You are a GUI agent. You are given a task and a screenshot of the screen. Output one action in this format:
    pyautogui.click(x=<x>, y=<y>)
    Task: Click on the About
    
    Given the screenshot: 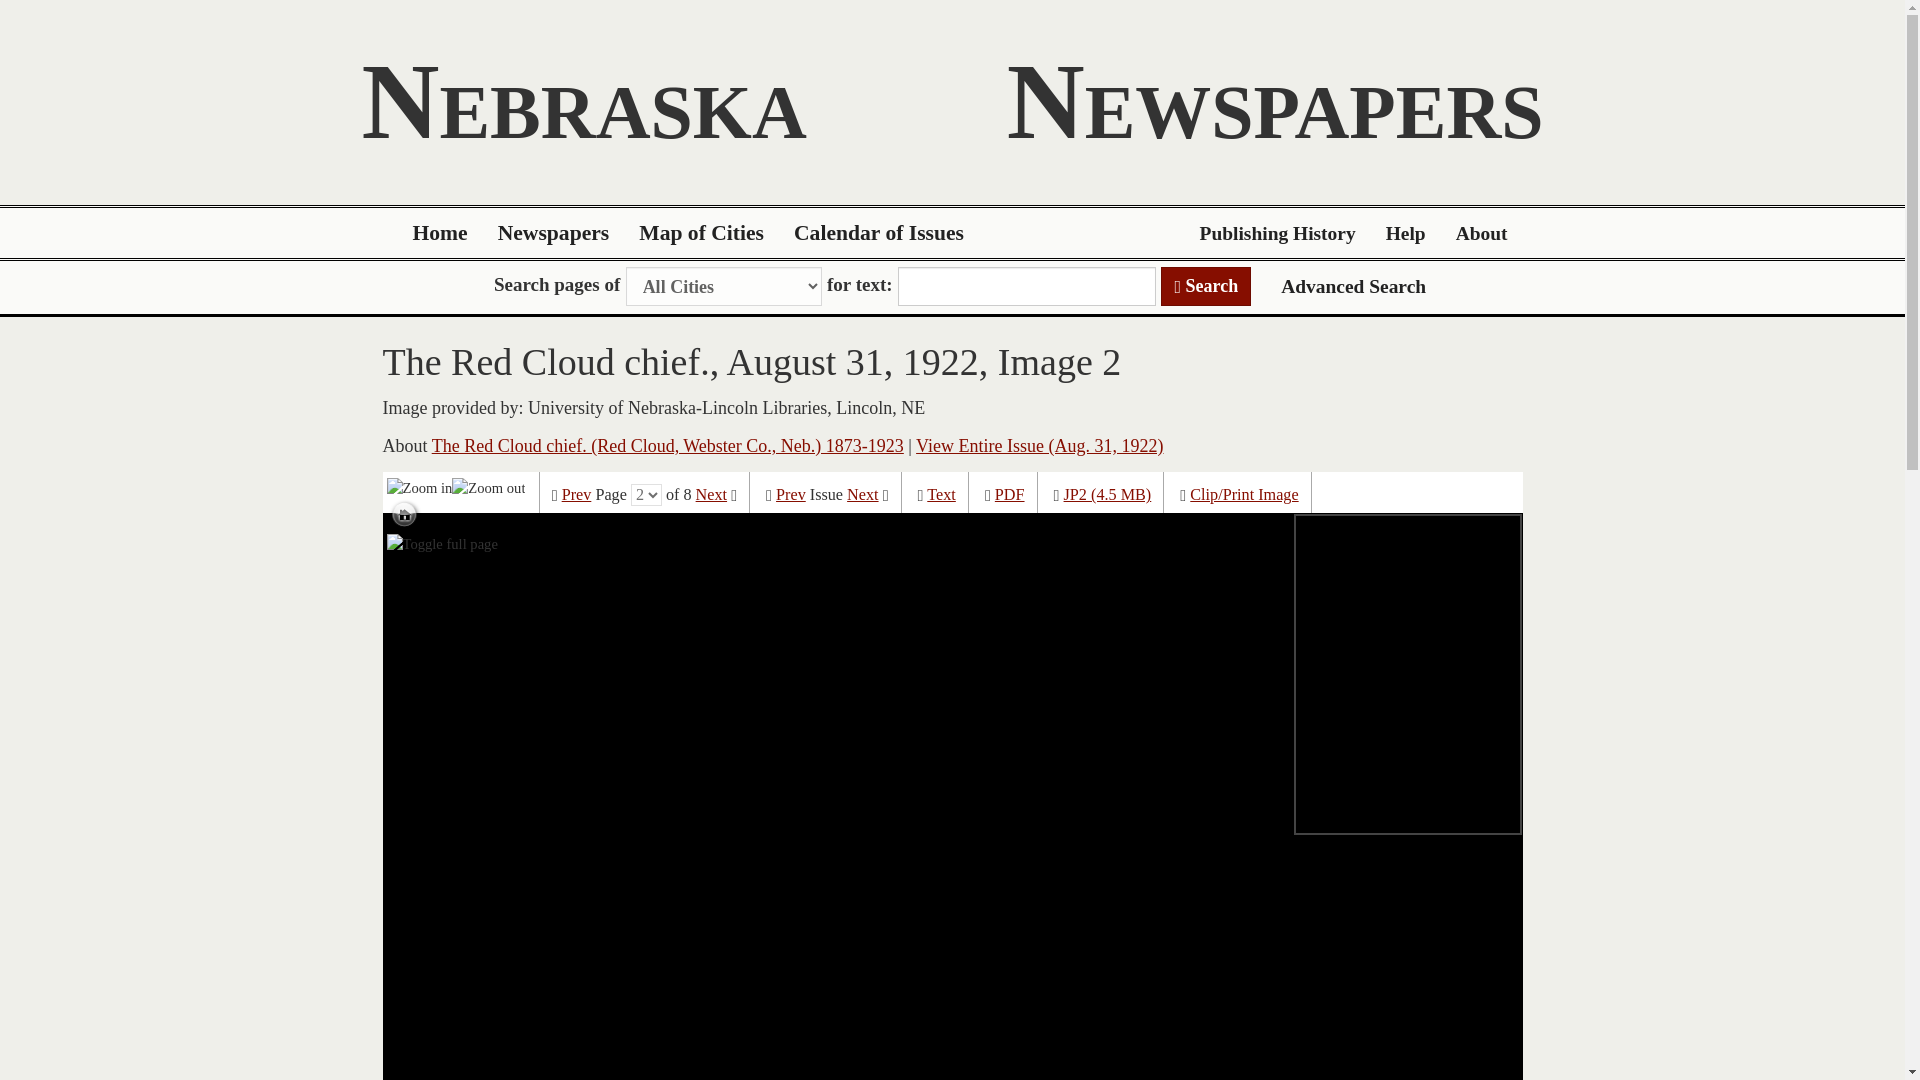 What is the action you would take?
    pyautogui.click(x=1482, y=233)
    